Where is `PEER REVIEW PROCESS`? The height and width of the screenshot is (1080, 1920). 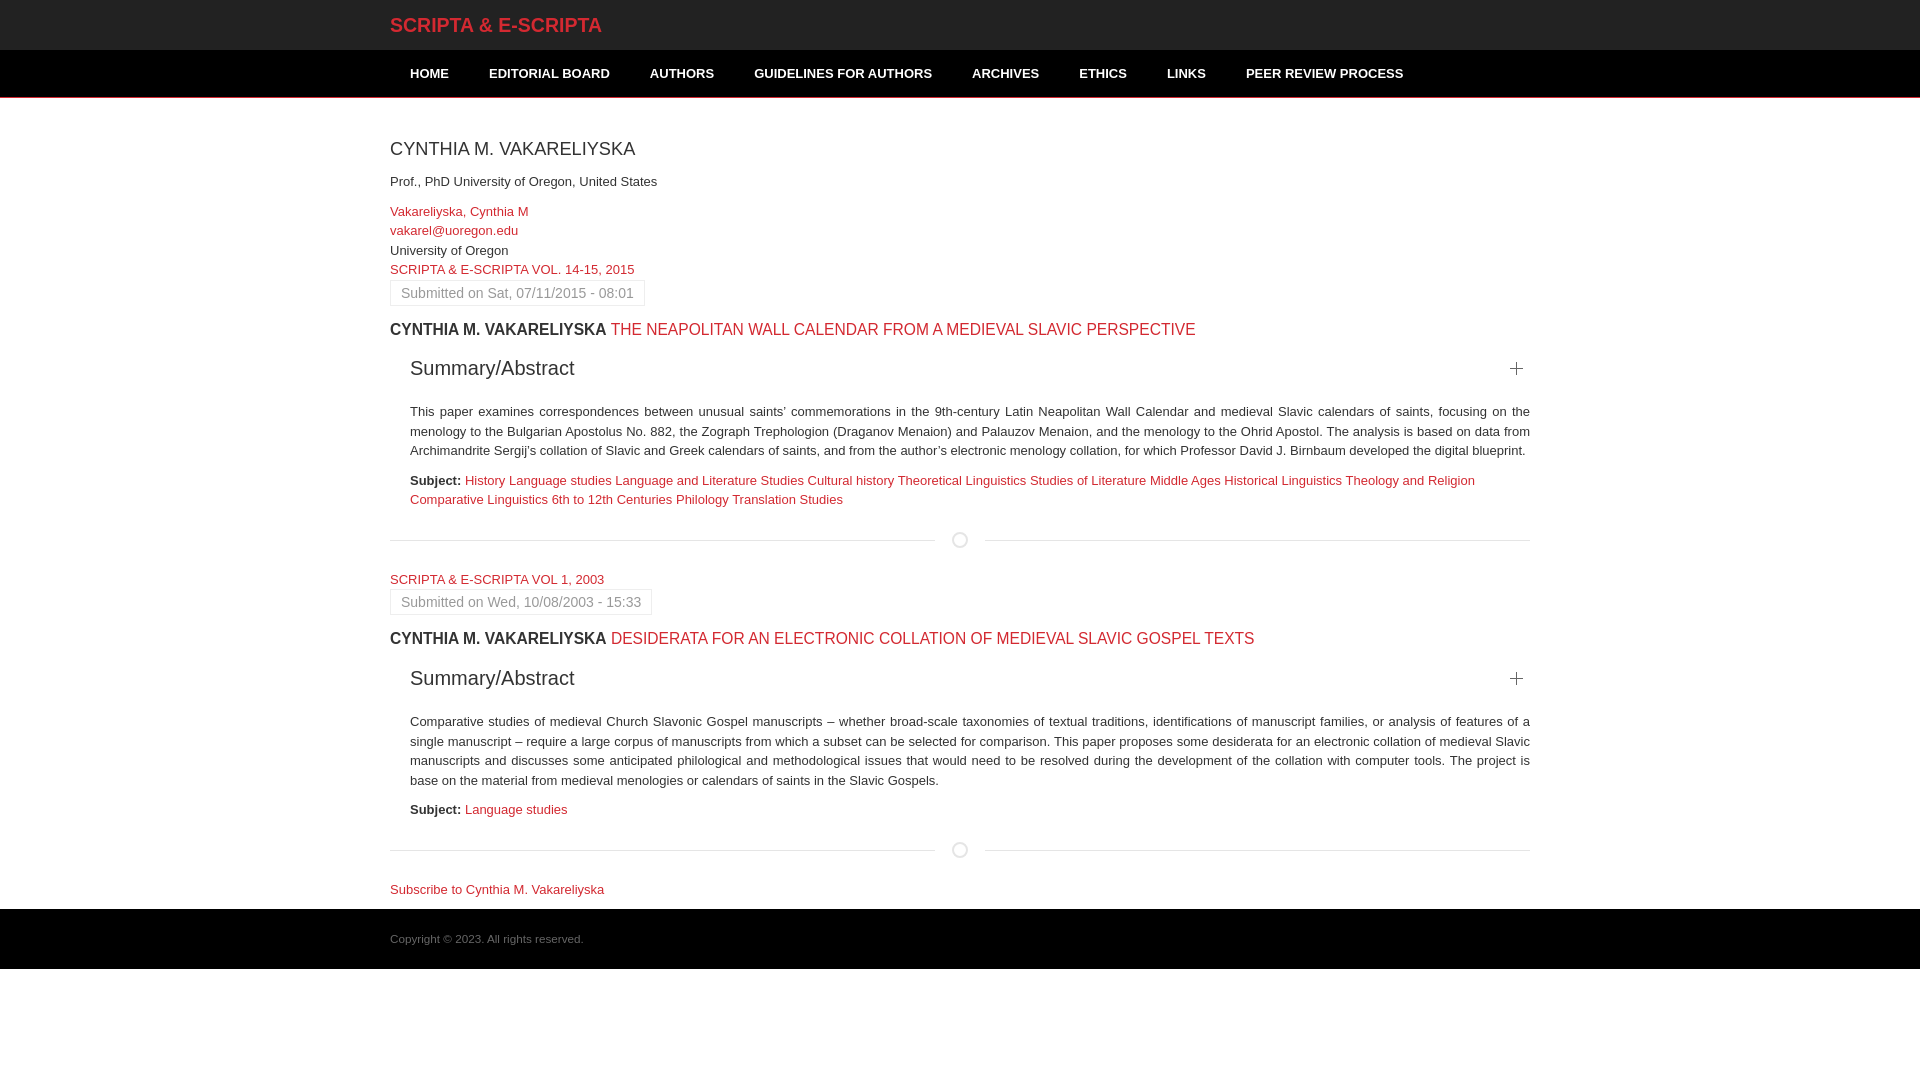
PEER REVIEW PROCESS is located at coordinates (1324, 73).